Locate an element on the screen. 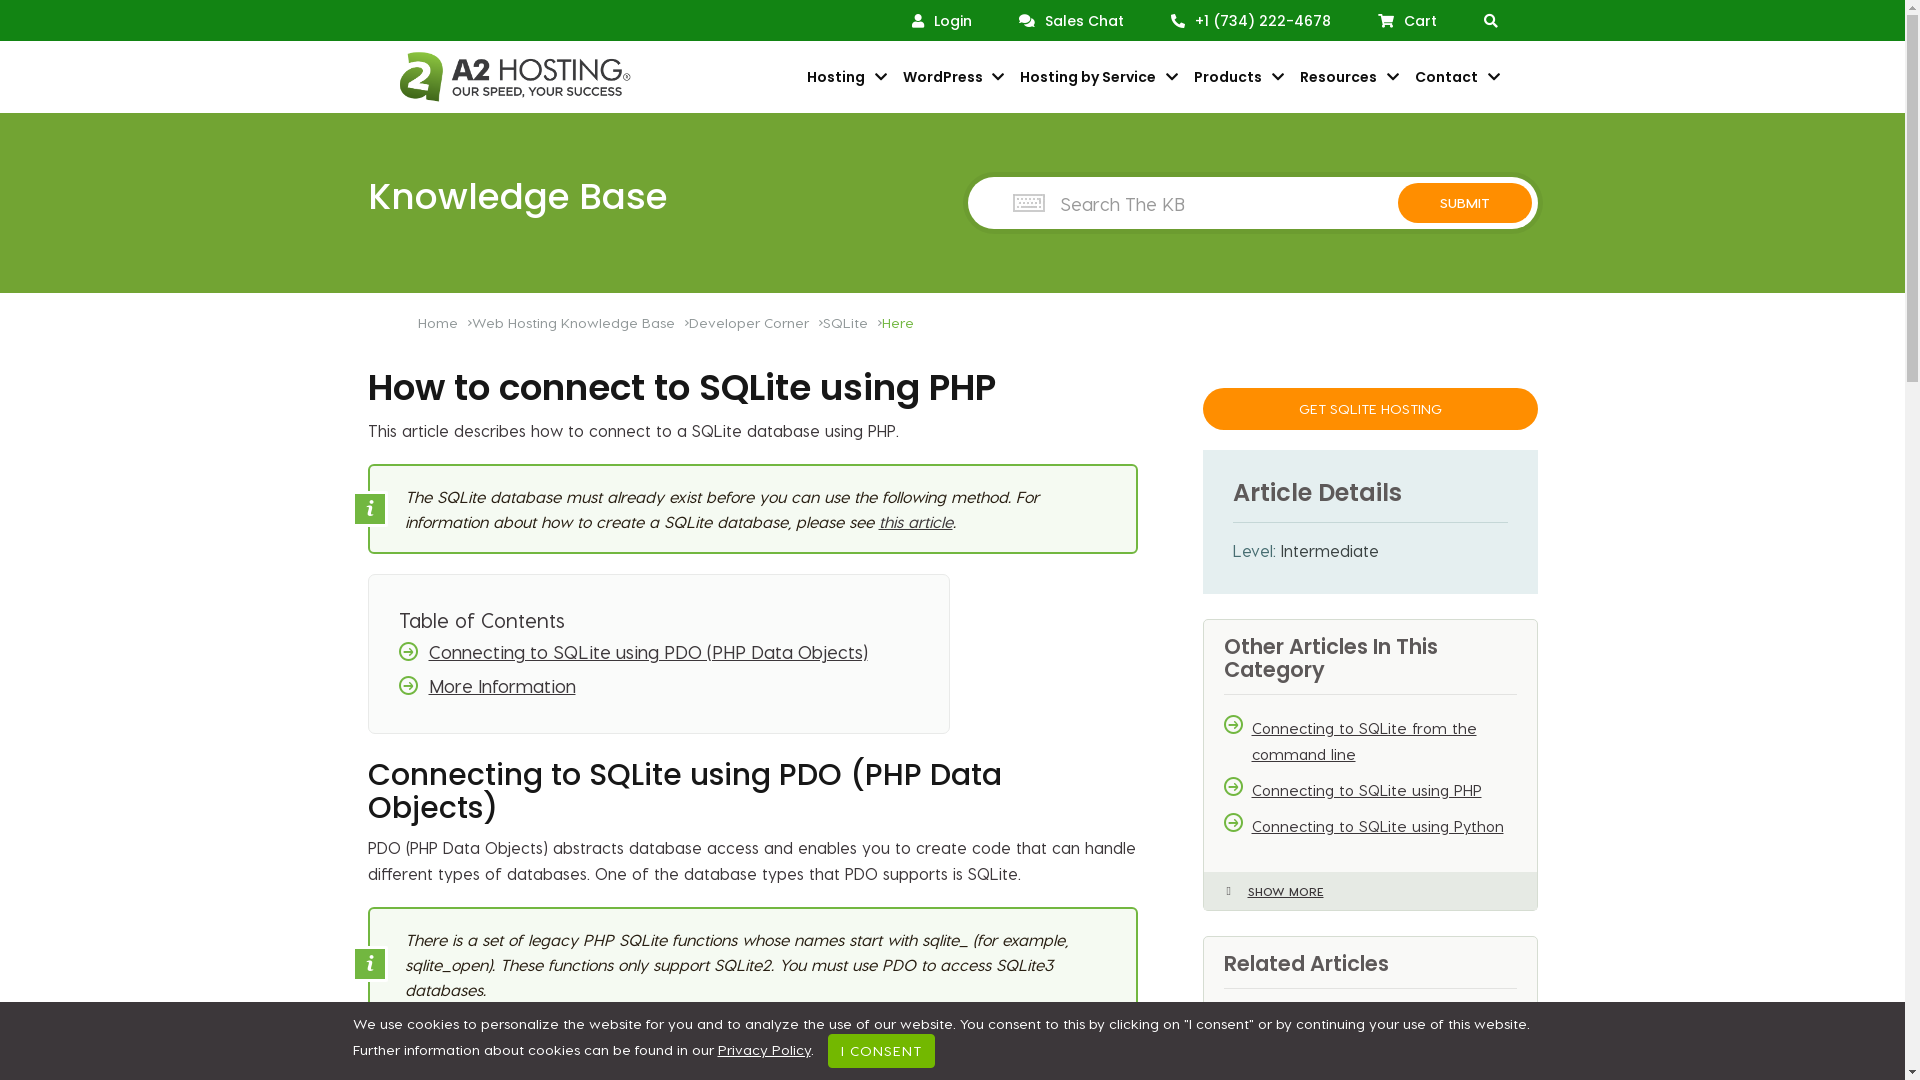 The image size is (1920, 1080). Connecting to SQLite from the command line is located at coordinates (1384, 1035).